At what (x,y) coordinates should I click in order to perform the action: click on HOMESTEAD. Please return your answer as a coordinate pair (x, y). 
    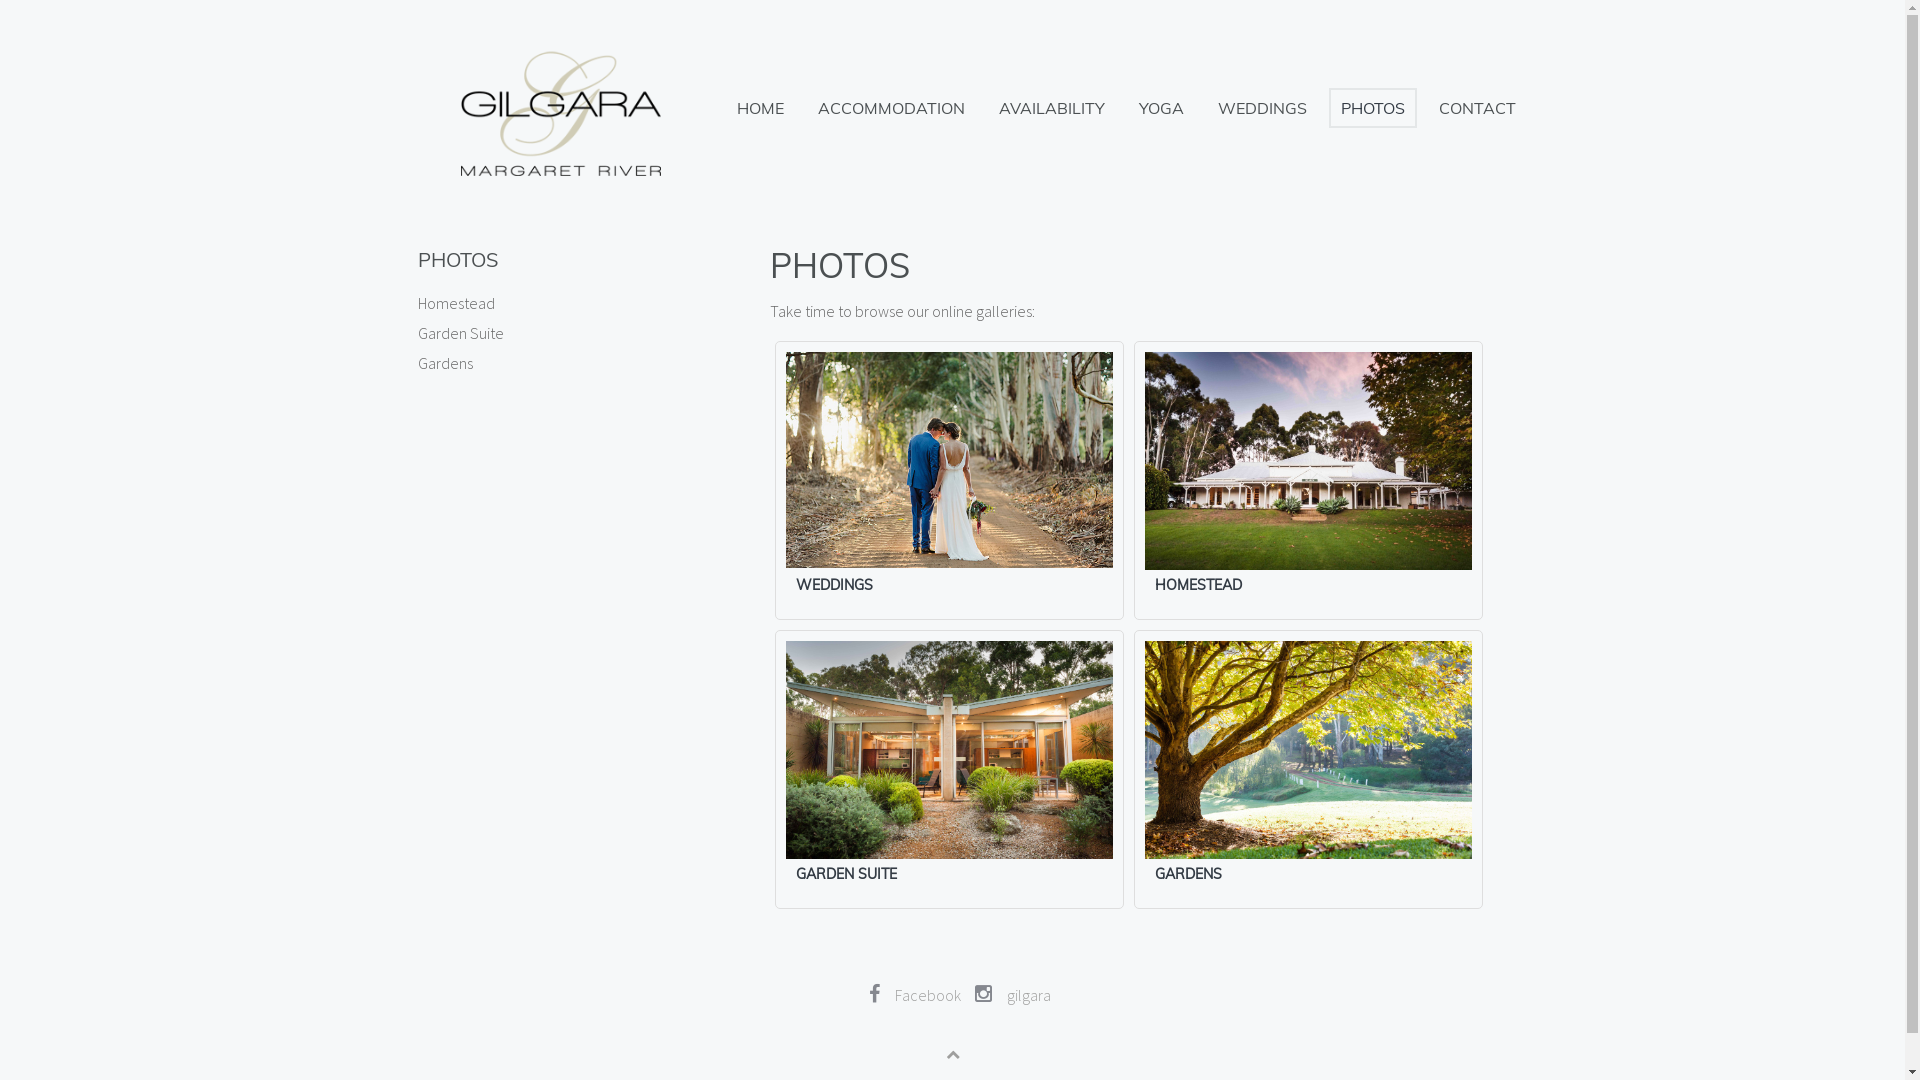
    Looking at the image, I should click on (1198, 585).